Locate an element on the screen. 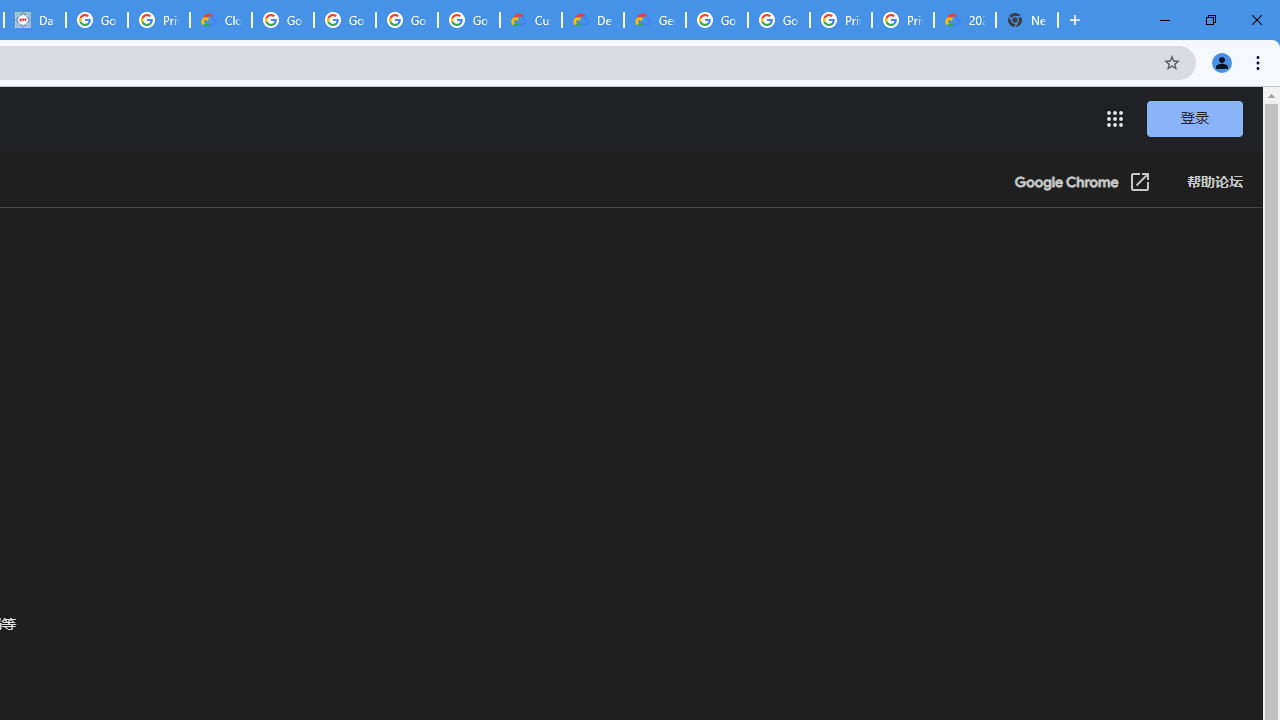 Image resolution: width=1280 pixels, height=720 pixels. Google Cloud Platform is located at coordinates (778, 20).